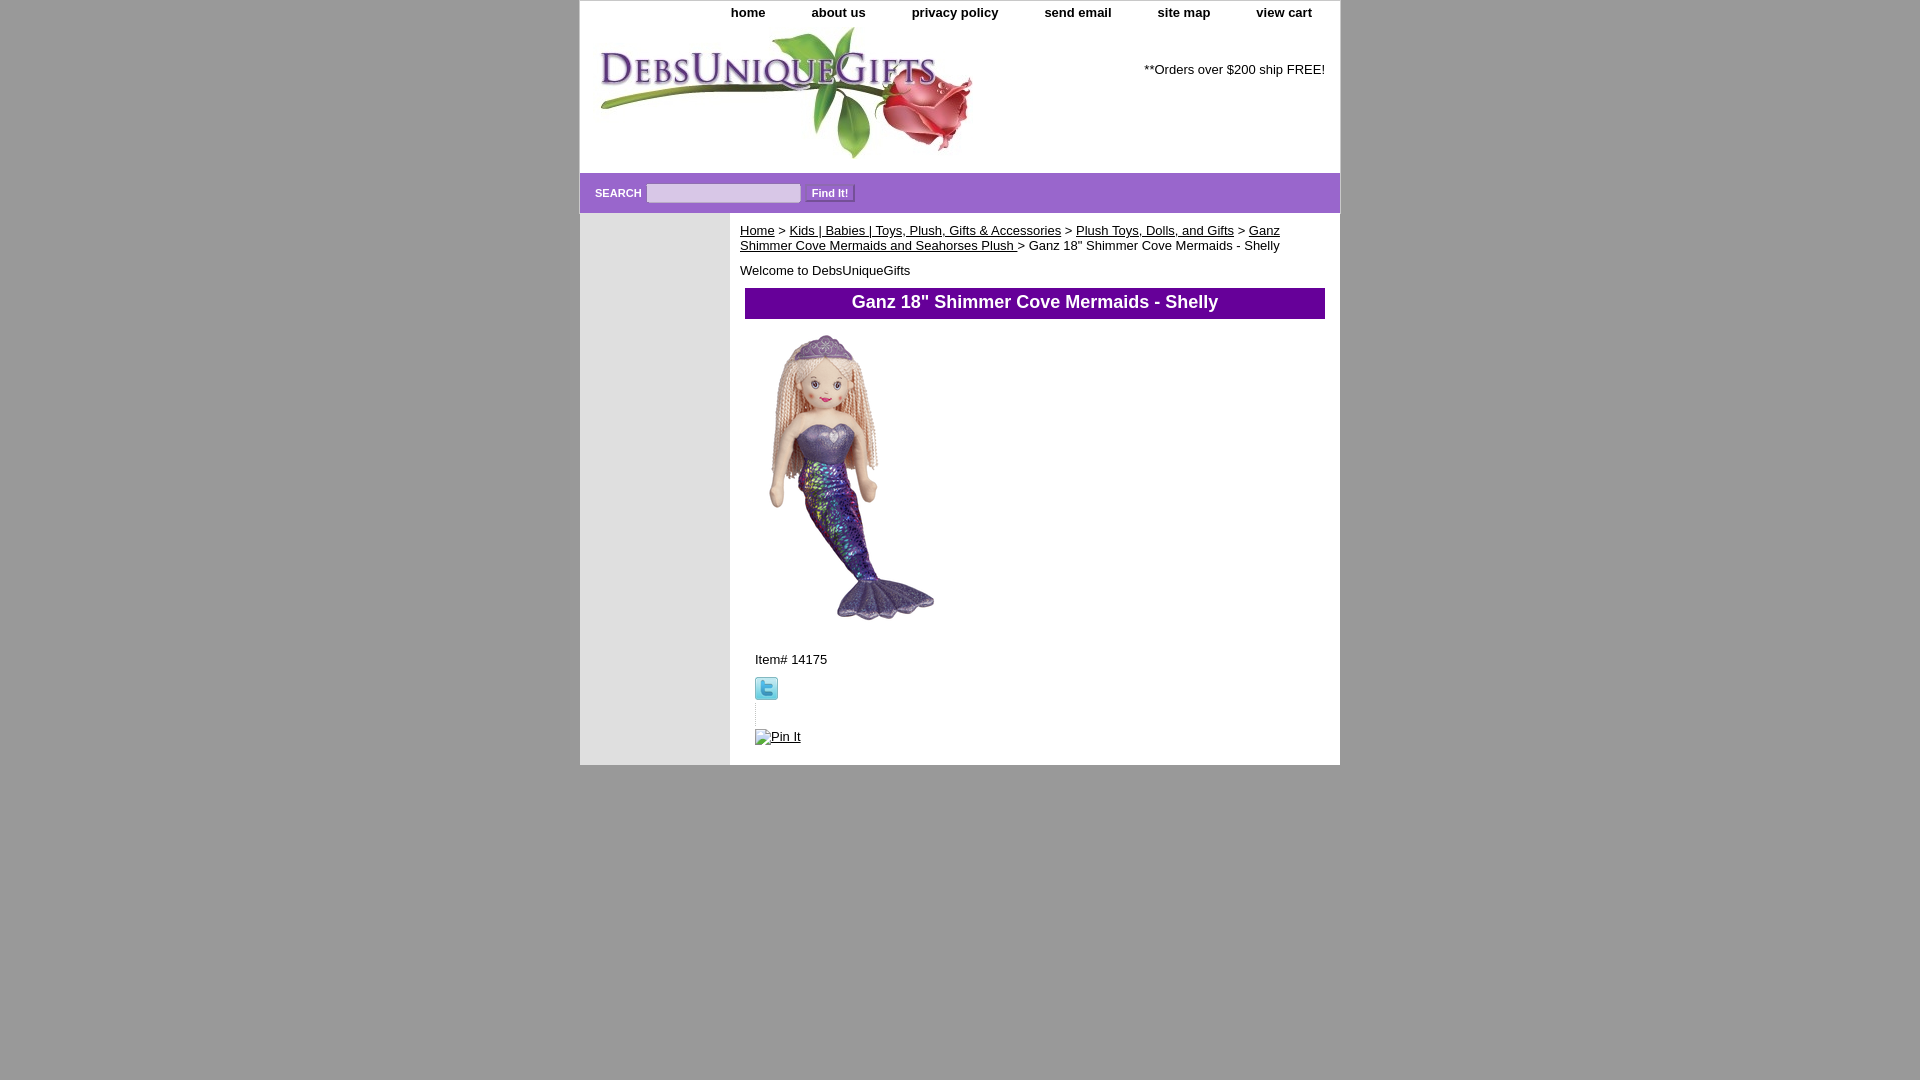 This screenshot has height=1080, width=1920. I want to click on Ganz Shimmer Cove Mermaids and Seahorses Plush, so click(1010, 237).